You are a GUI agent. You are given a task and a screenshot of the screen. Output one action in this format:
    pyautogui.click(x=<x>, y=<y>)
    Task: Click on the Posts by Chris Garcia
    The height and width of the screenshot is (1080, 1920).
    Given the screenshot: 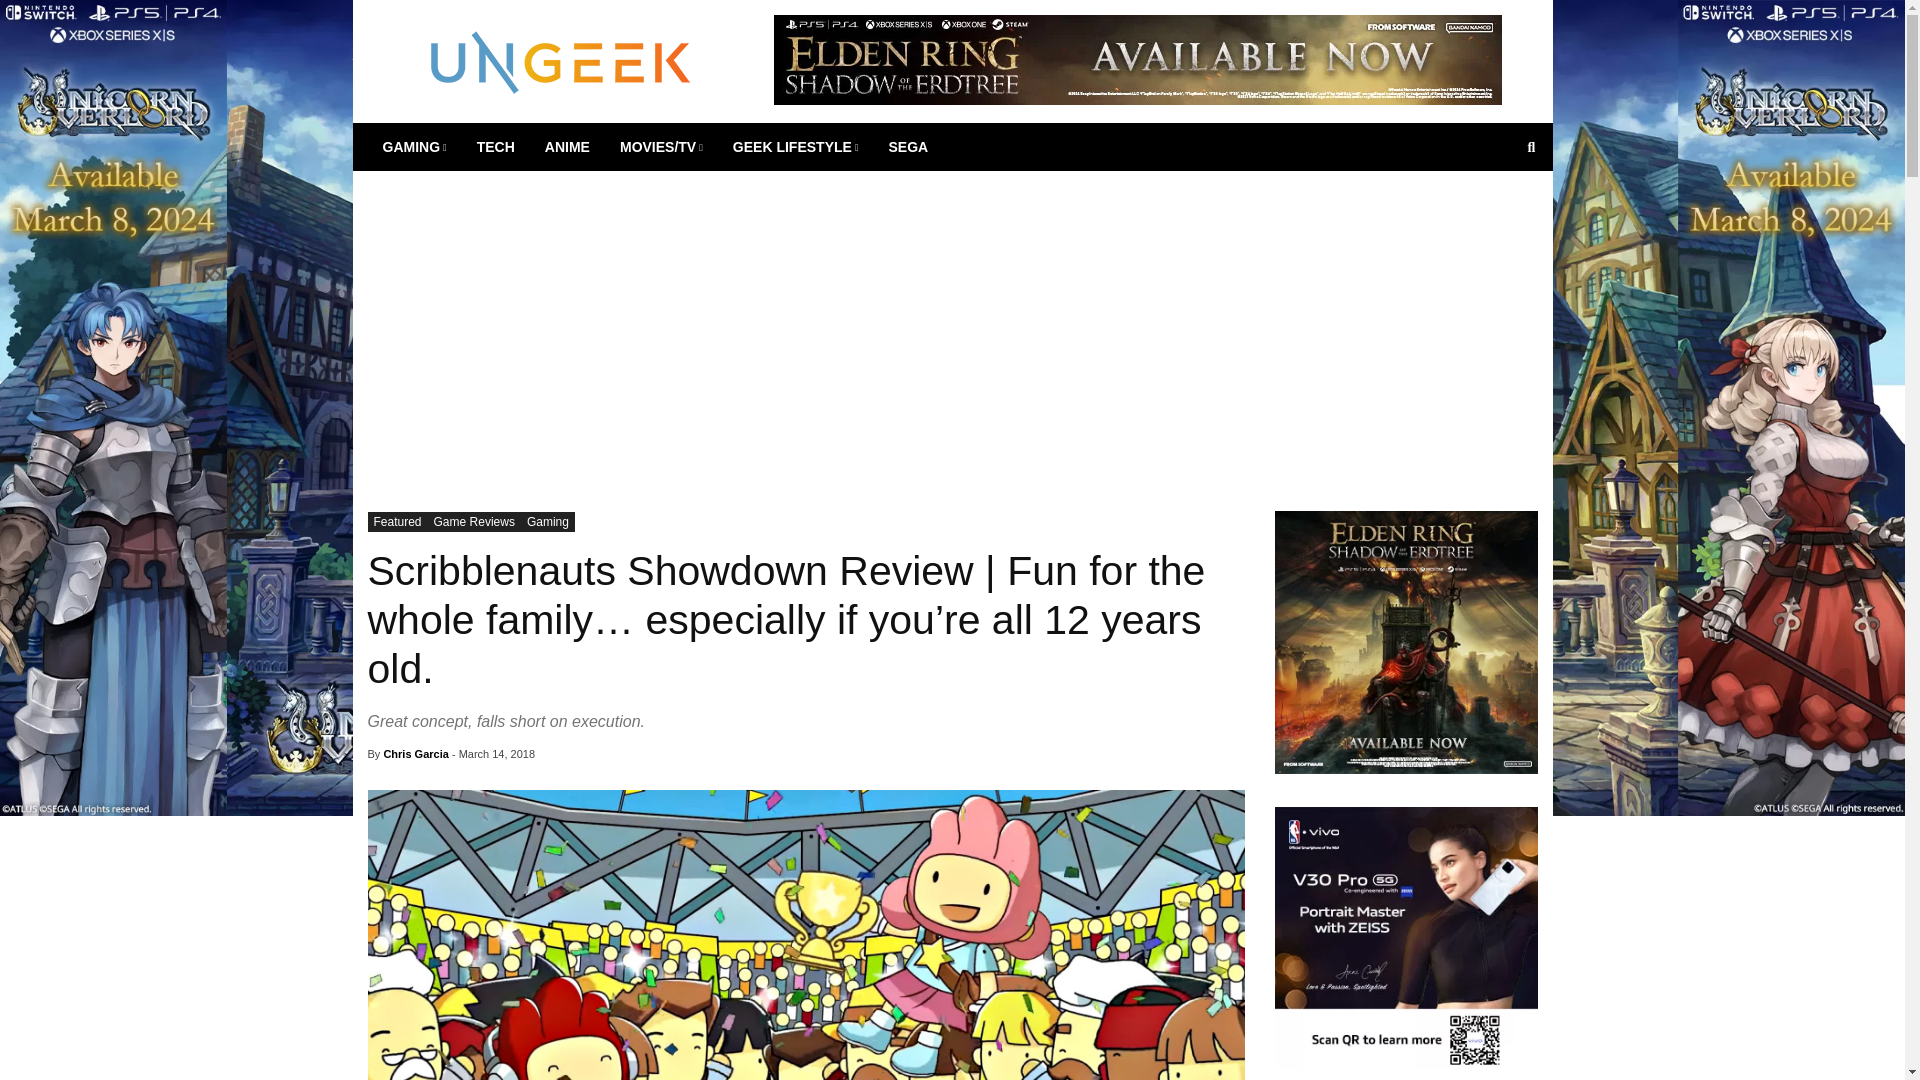 What is the action you would take?
    pyautogui.click(x=414, y=754)
    